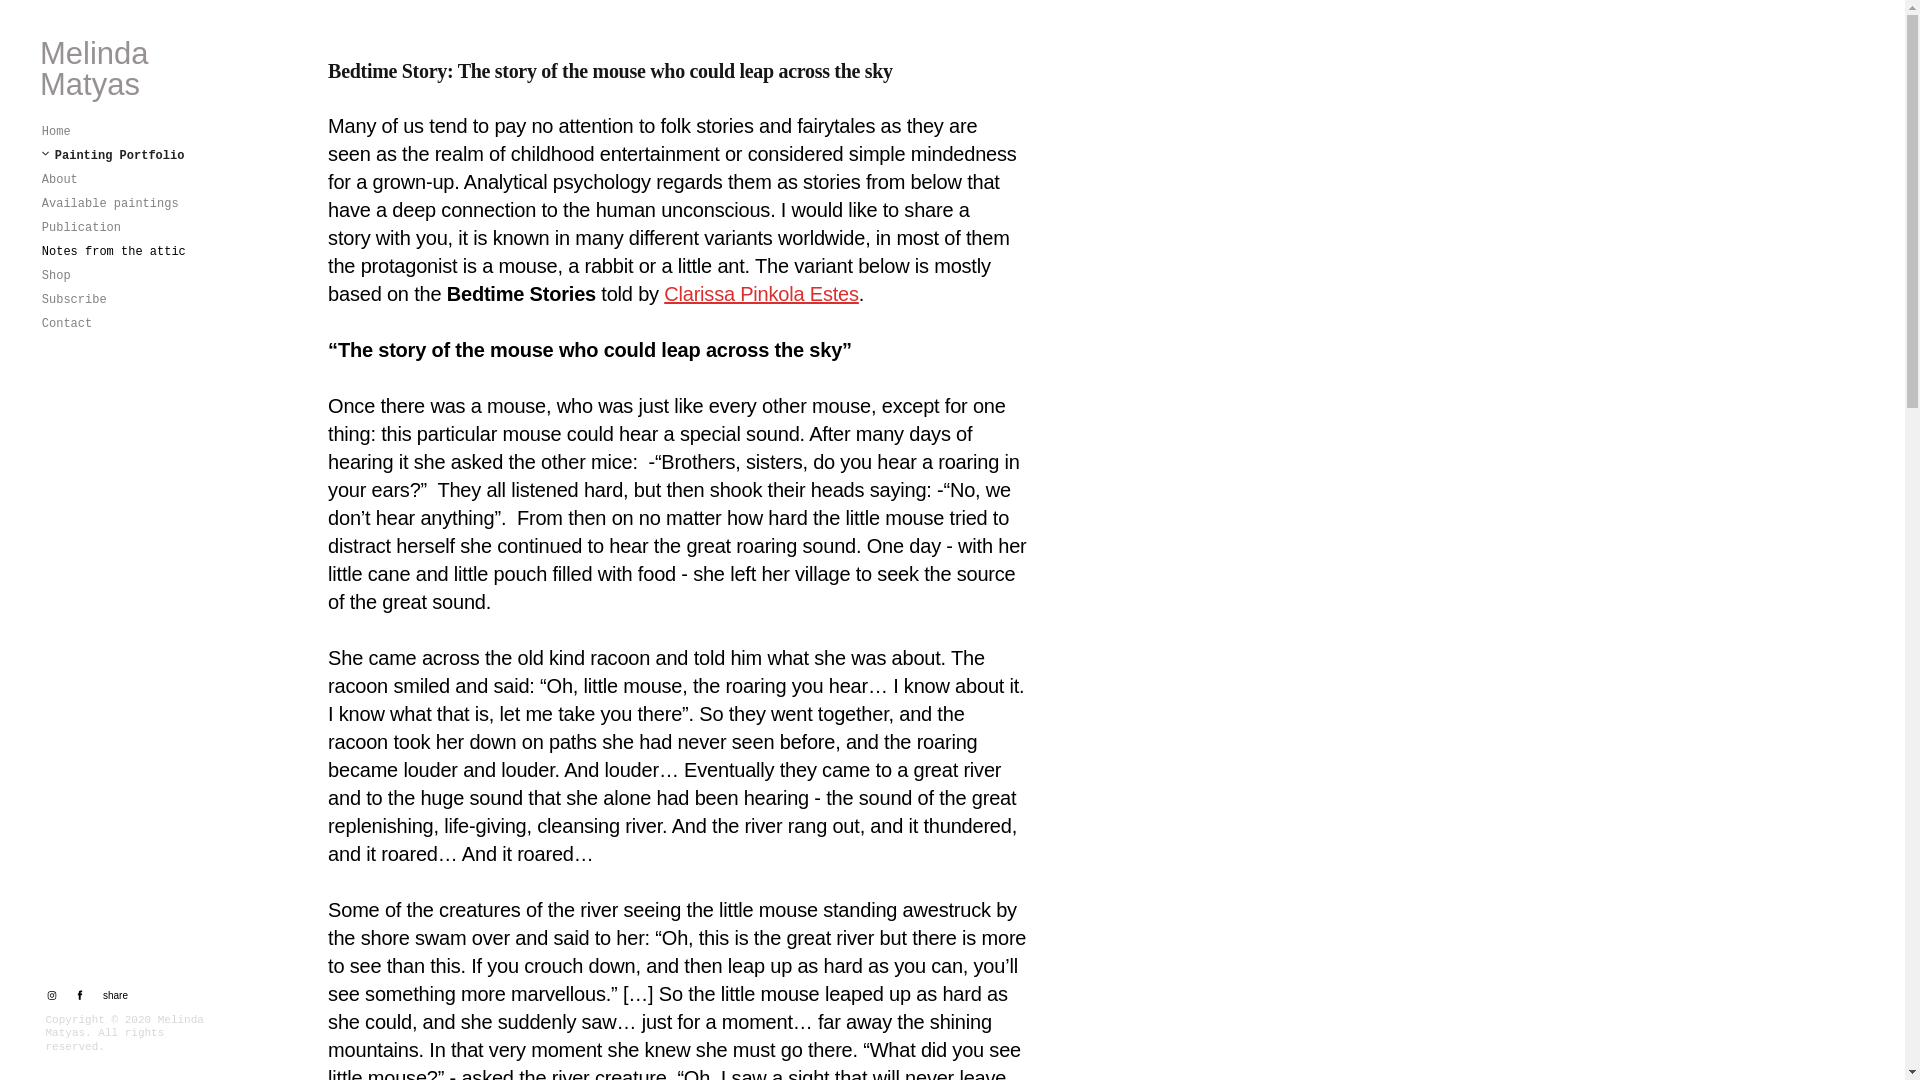  Describe the element at coordinates (60, 180) in the screenshot. I see `About` at that location.